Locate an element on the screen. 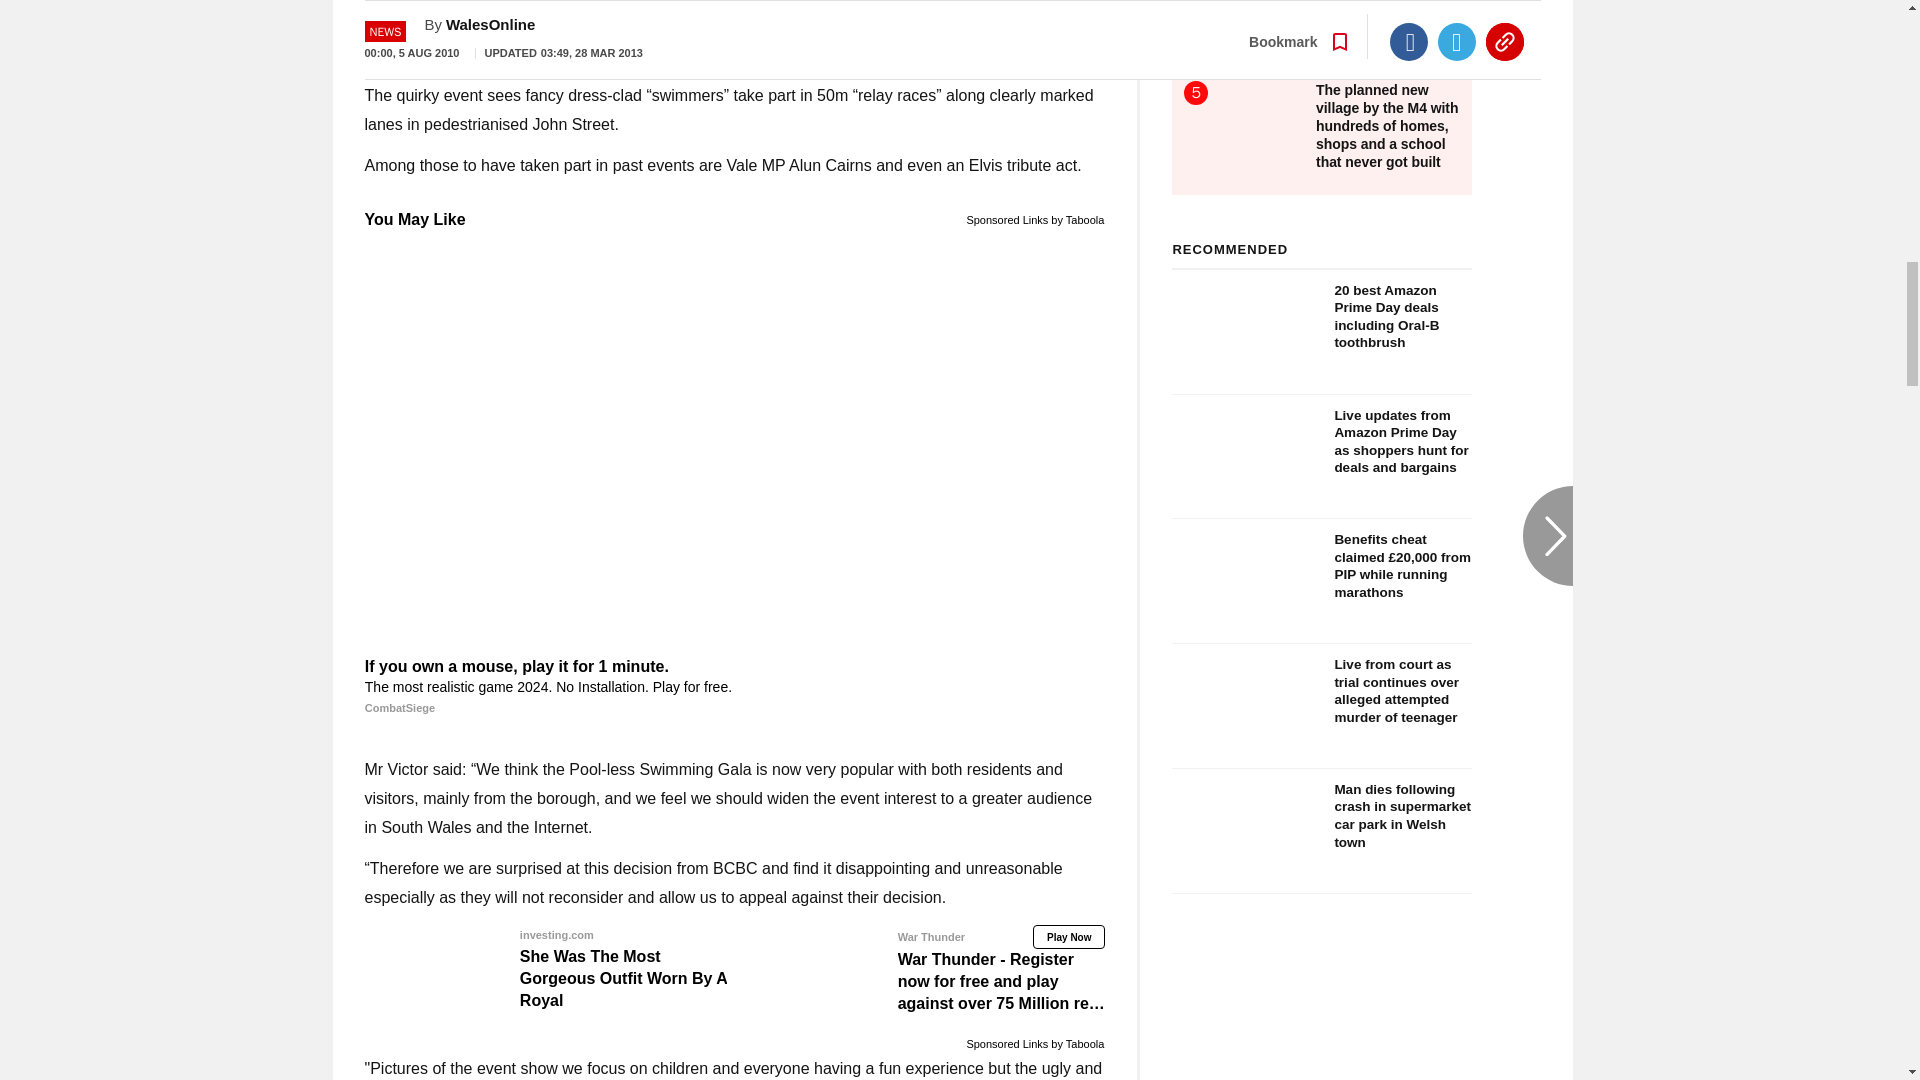 The width and height of the screenshot is (1920, 1080). If you own a mouse, play it for 1 minute. is located at coordinates (734, 687).